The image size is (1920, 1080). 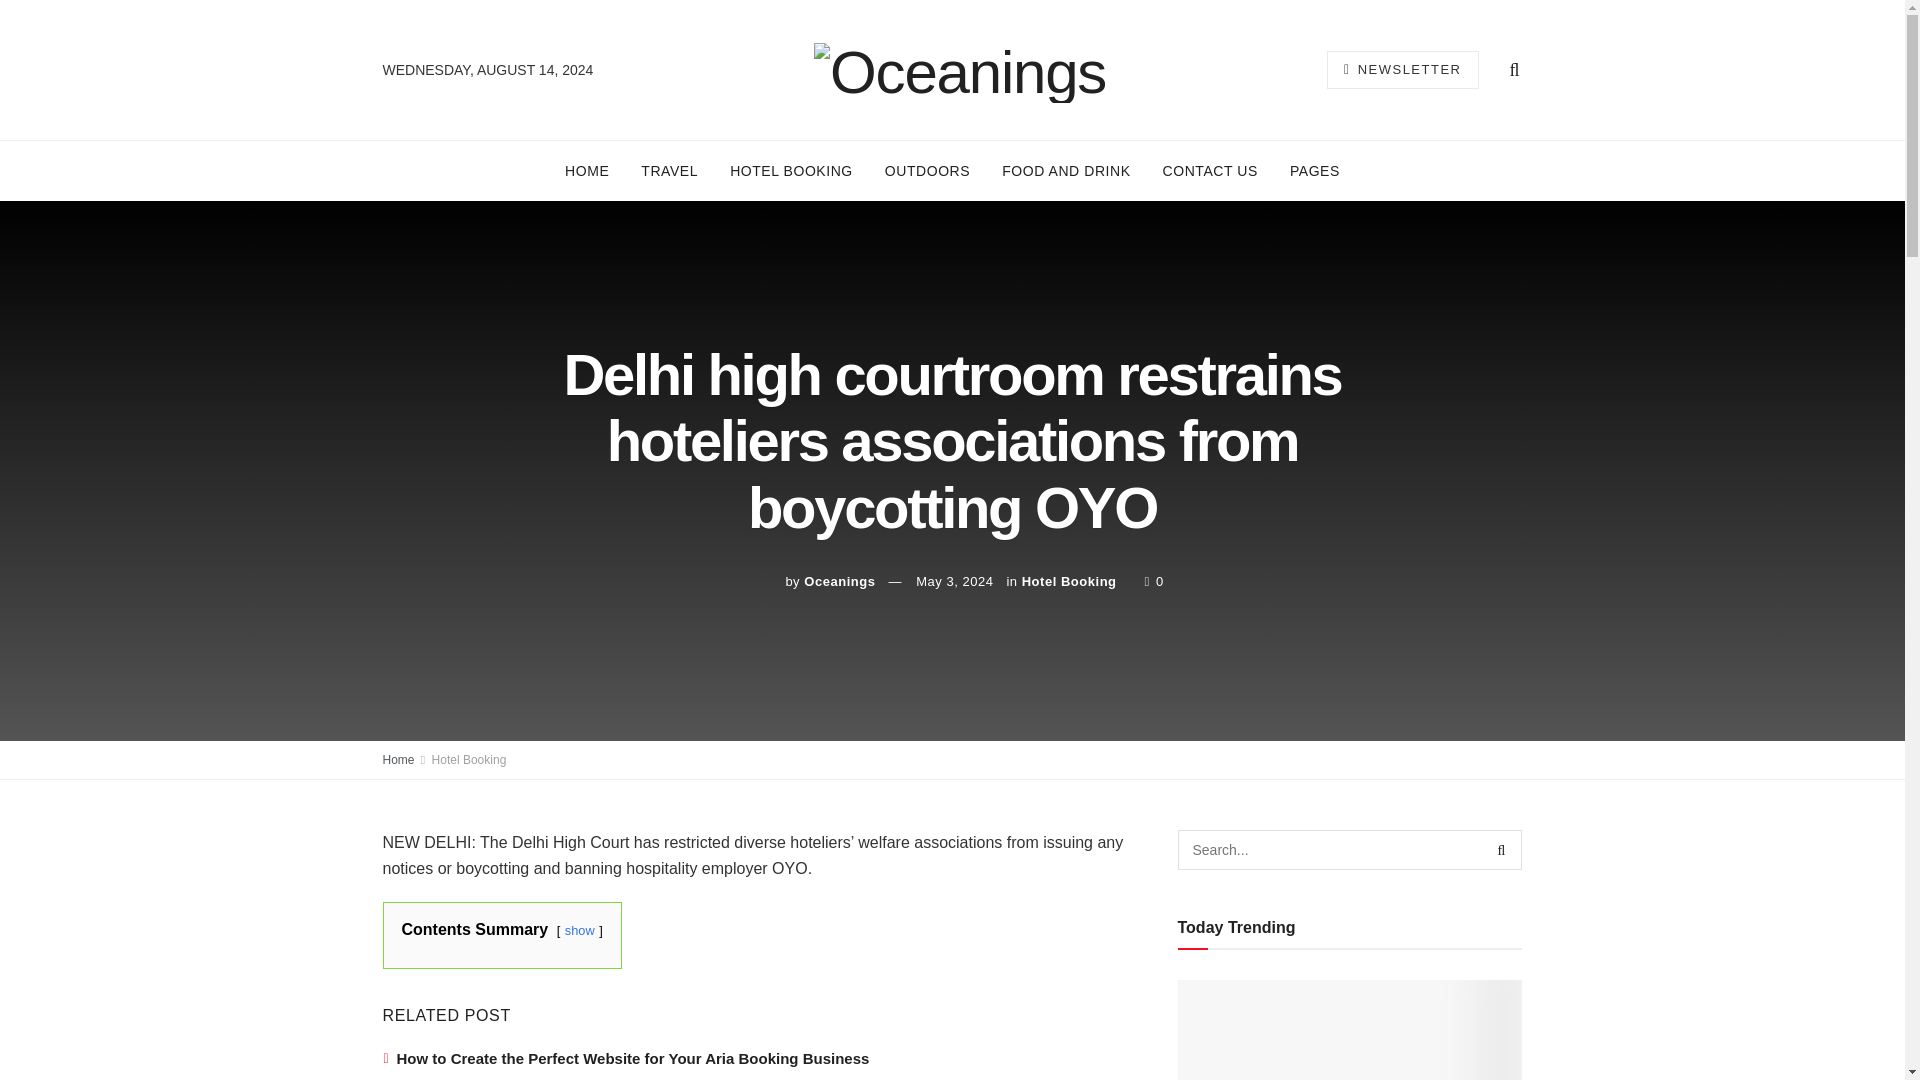 What do you see at coordinates (792, 170) in the screenshot?
I see `HOTEL BOOKING` at bounding box center [792, 170].